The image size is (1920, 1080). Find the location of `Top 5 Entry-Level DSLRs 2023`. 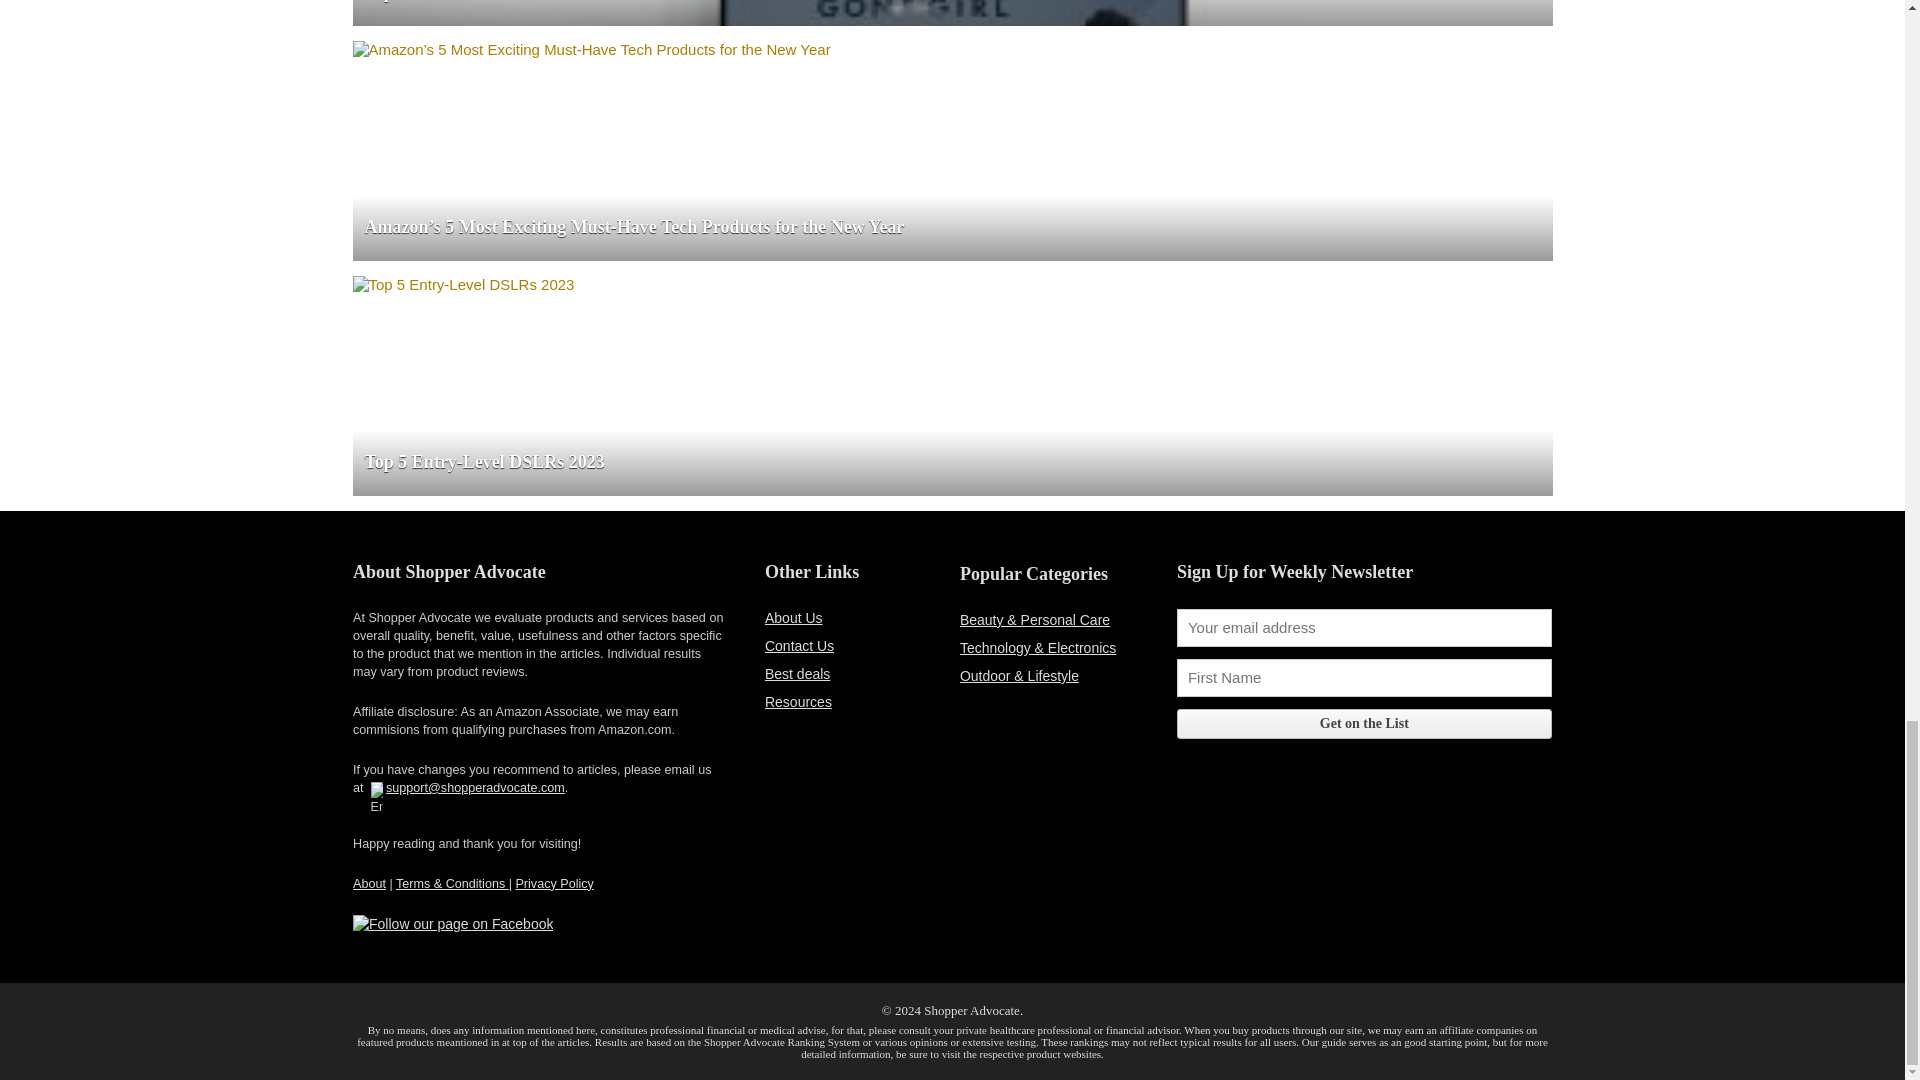

Top 5 Entry-Level DSLRs 2023 is located at coordinates (462, 284).